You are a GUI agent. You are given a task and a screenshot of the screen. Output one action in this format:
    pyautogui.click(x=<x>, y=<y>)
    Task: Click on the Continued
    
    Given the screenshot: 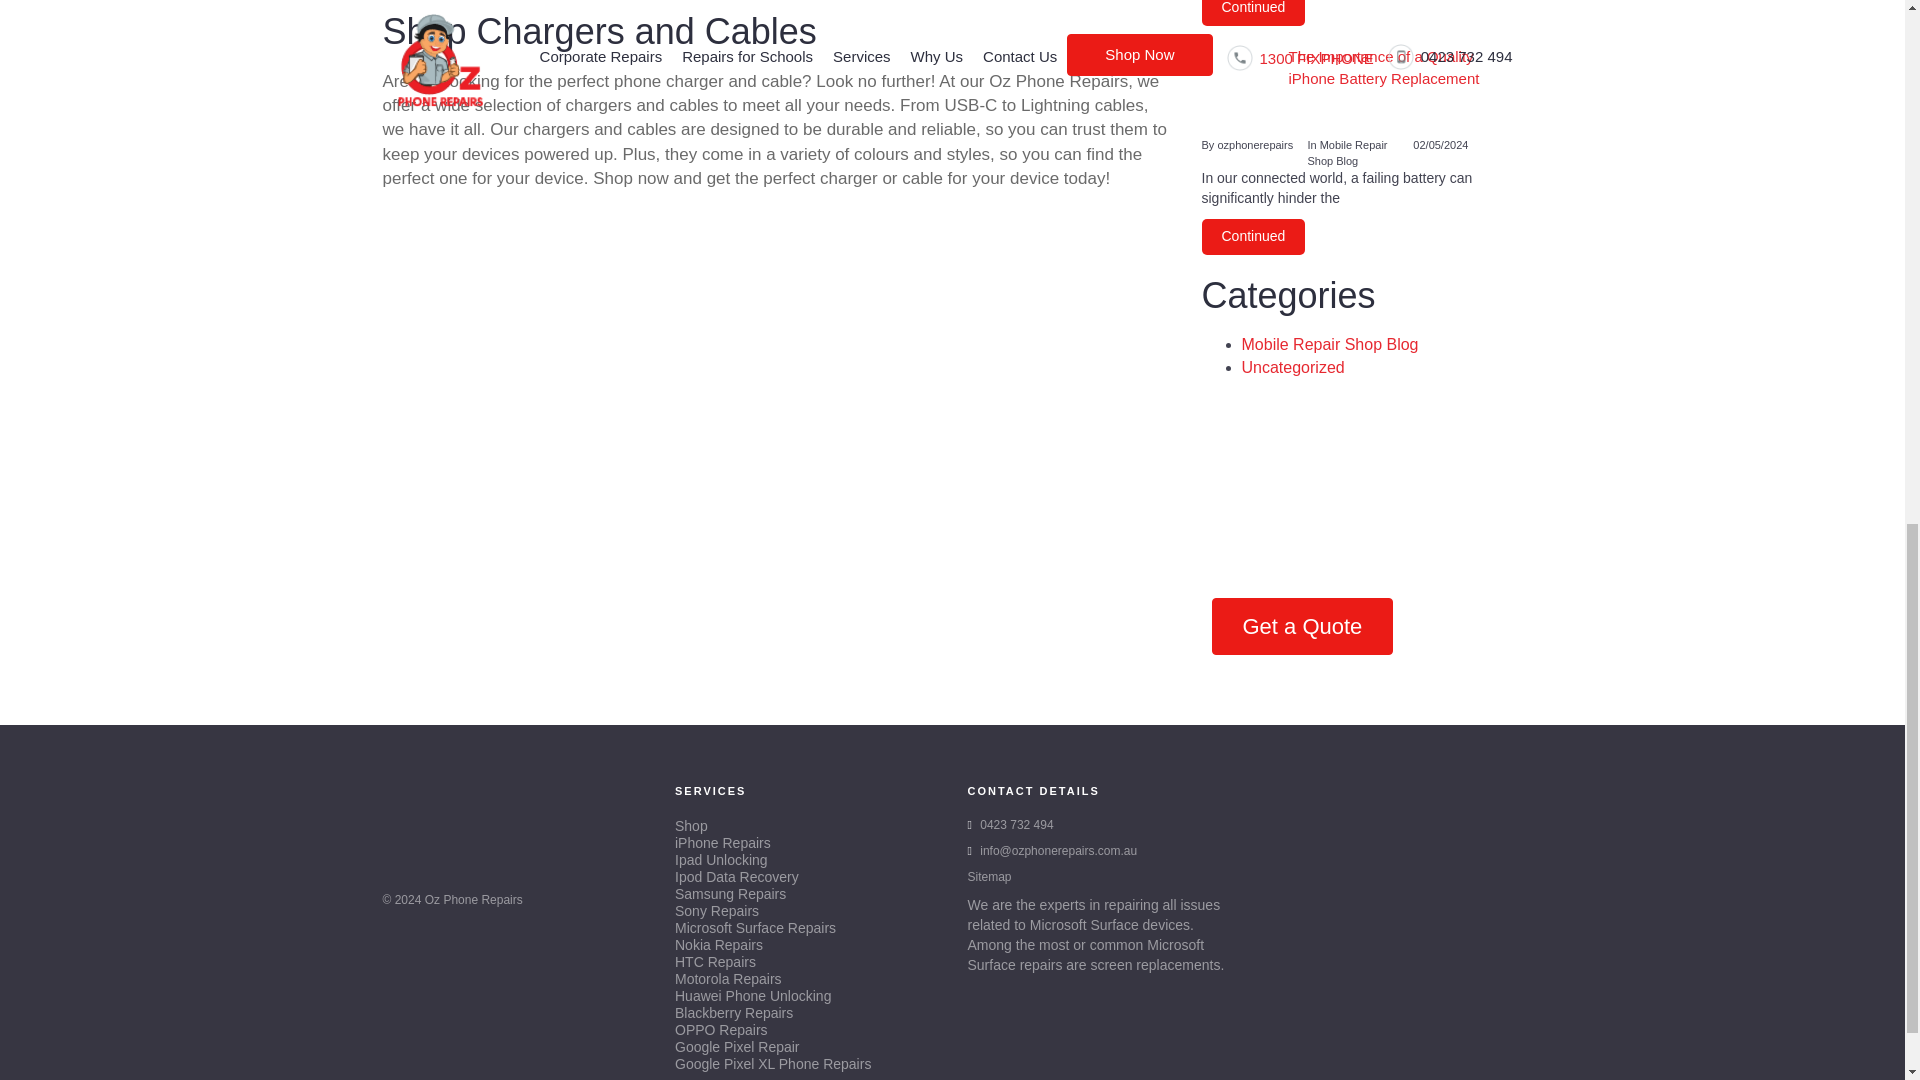 What is the action you would take?
    pyautogui.click(x=1253, y=12)
    